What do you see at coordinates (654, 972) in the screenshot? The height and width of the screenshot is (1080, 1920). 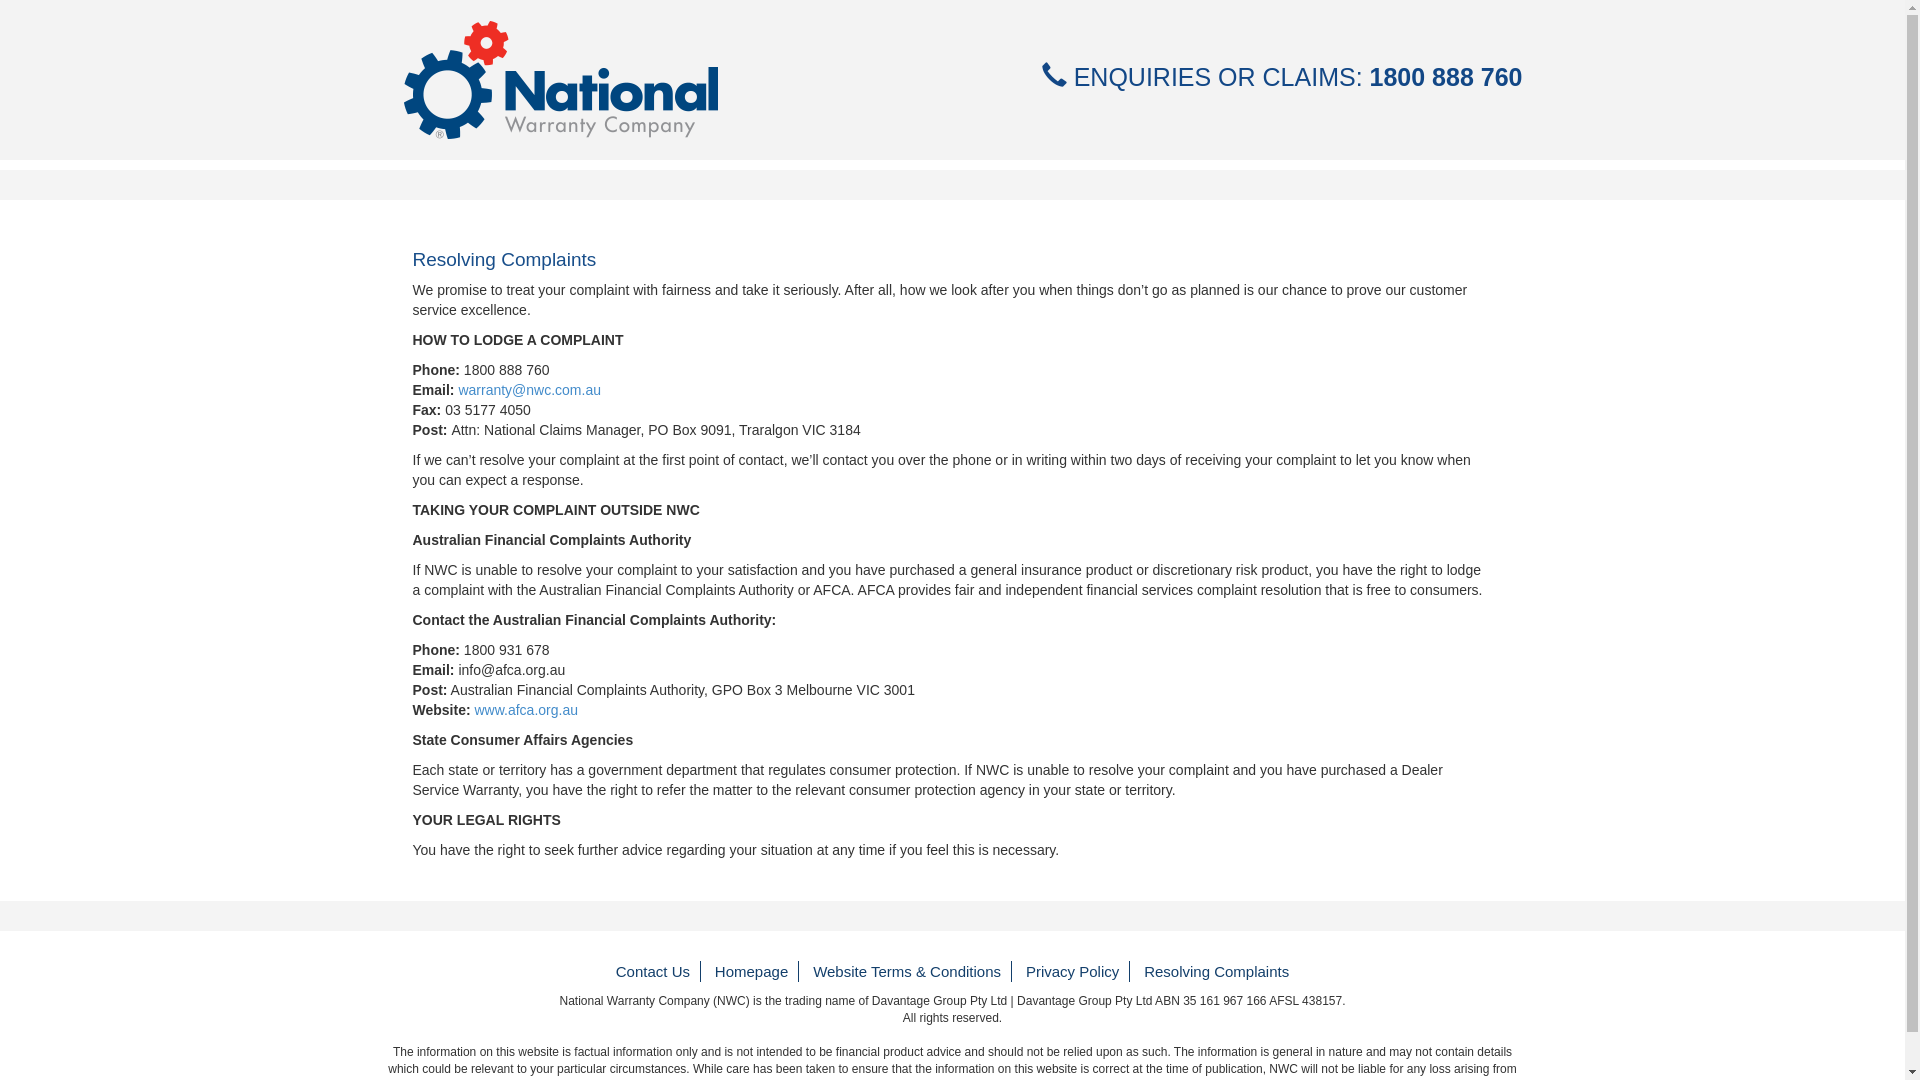 I see `Contact Us` at bounding box center [654, 972].